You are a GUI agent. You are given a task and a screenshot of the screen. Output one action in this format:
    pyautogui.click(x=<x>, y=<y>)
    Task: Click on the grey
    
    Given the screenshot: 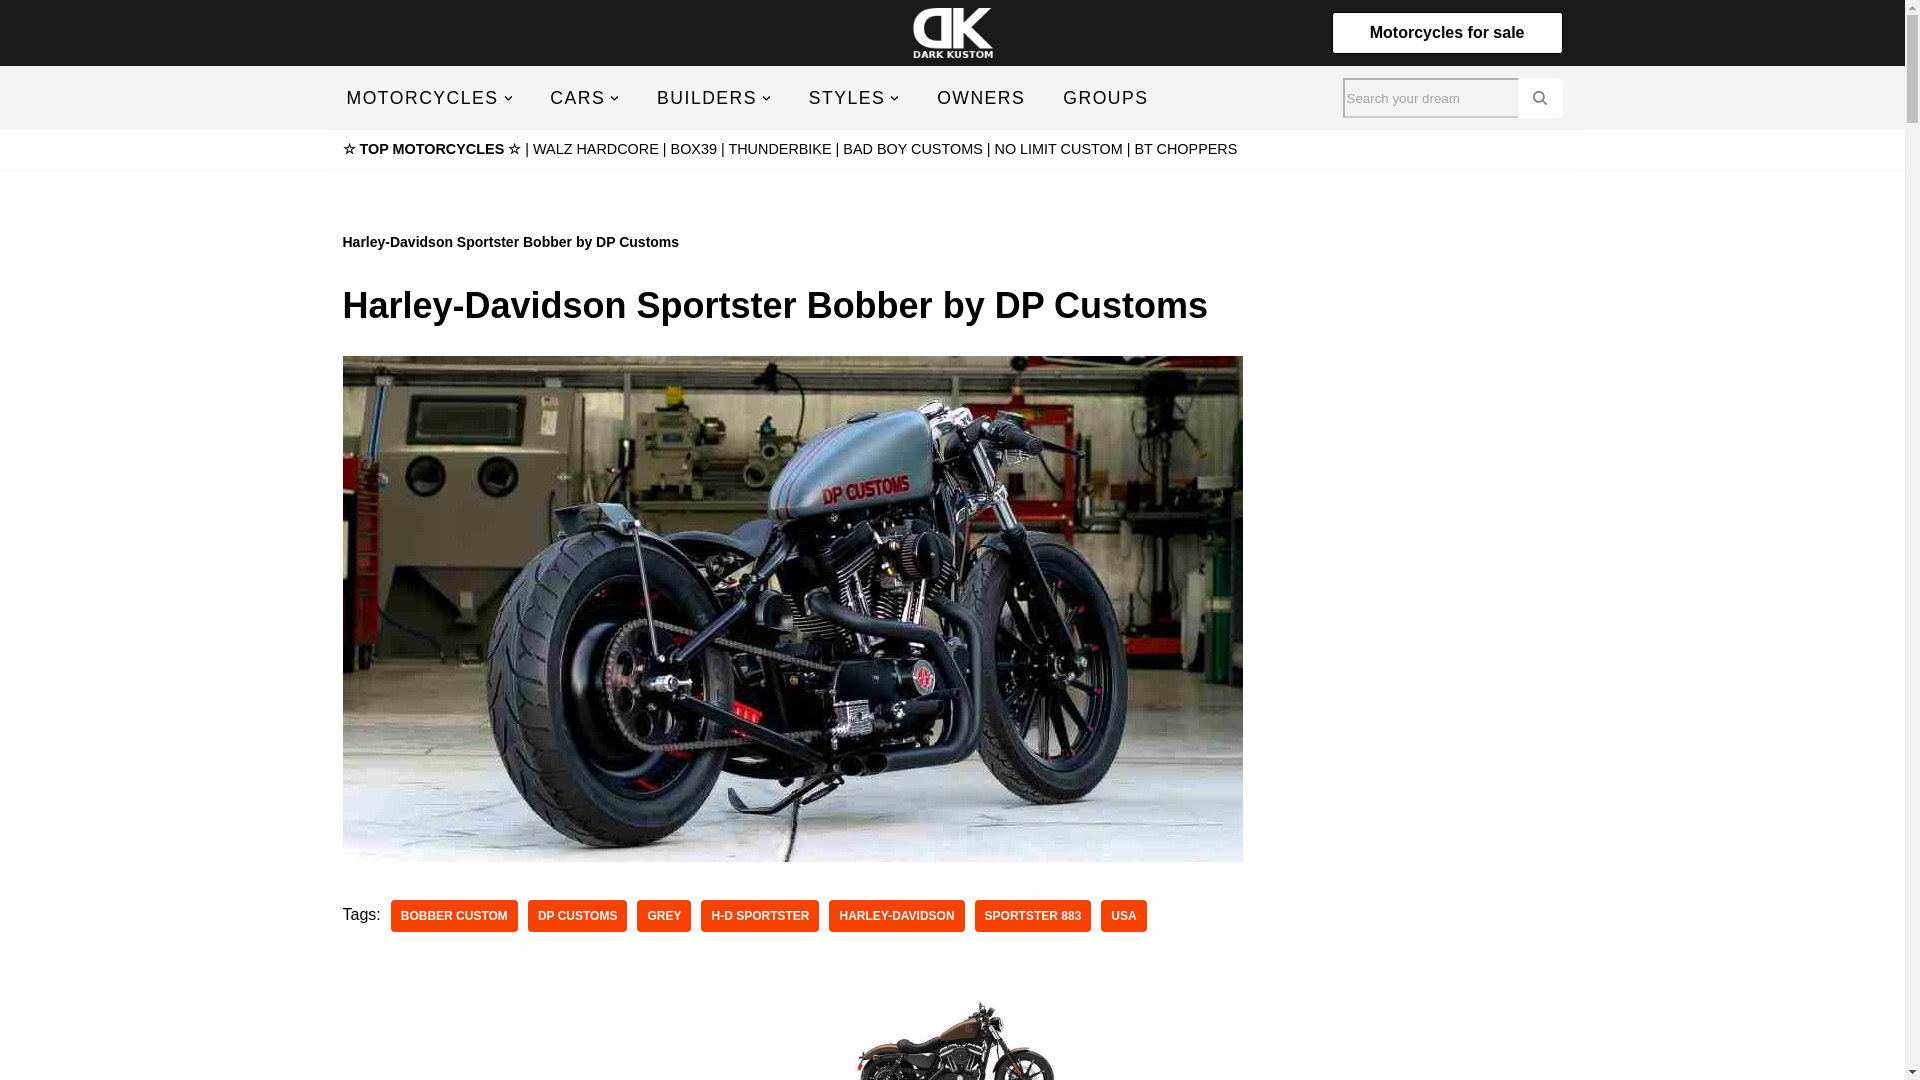 What is the action you would take?
    pyautogui.click(x=664, y=916)
    